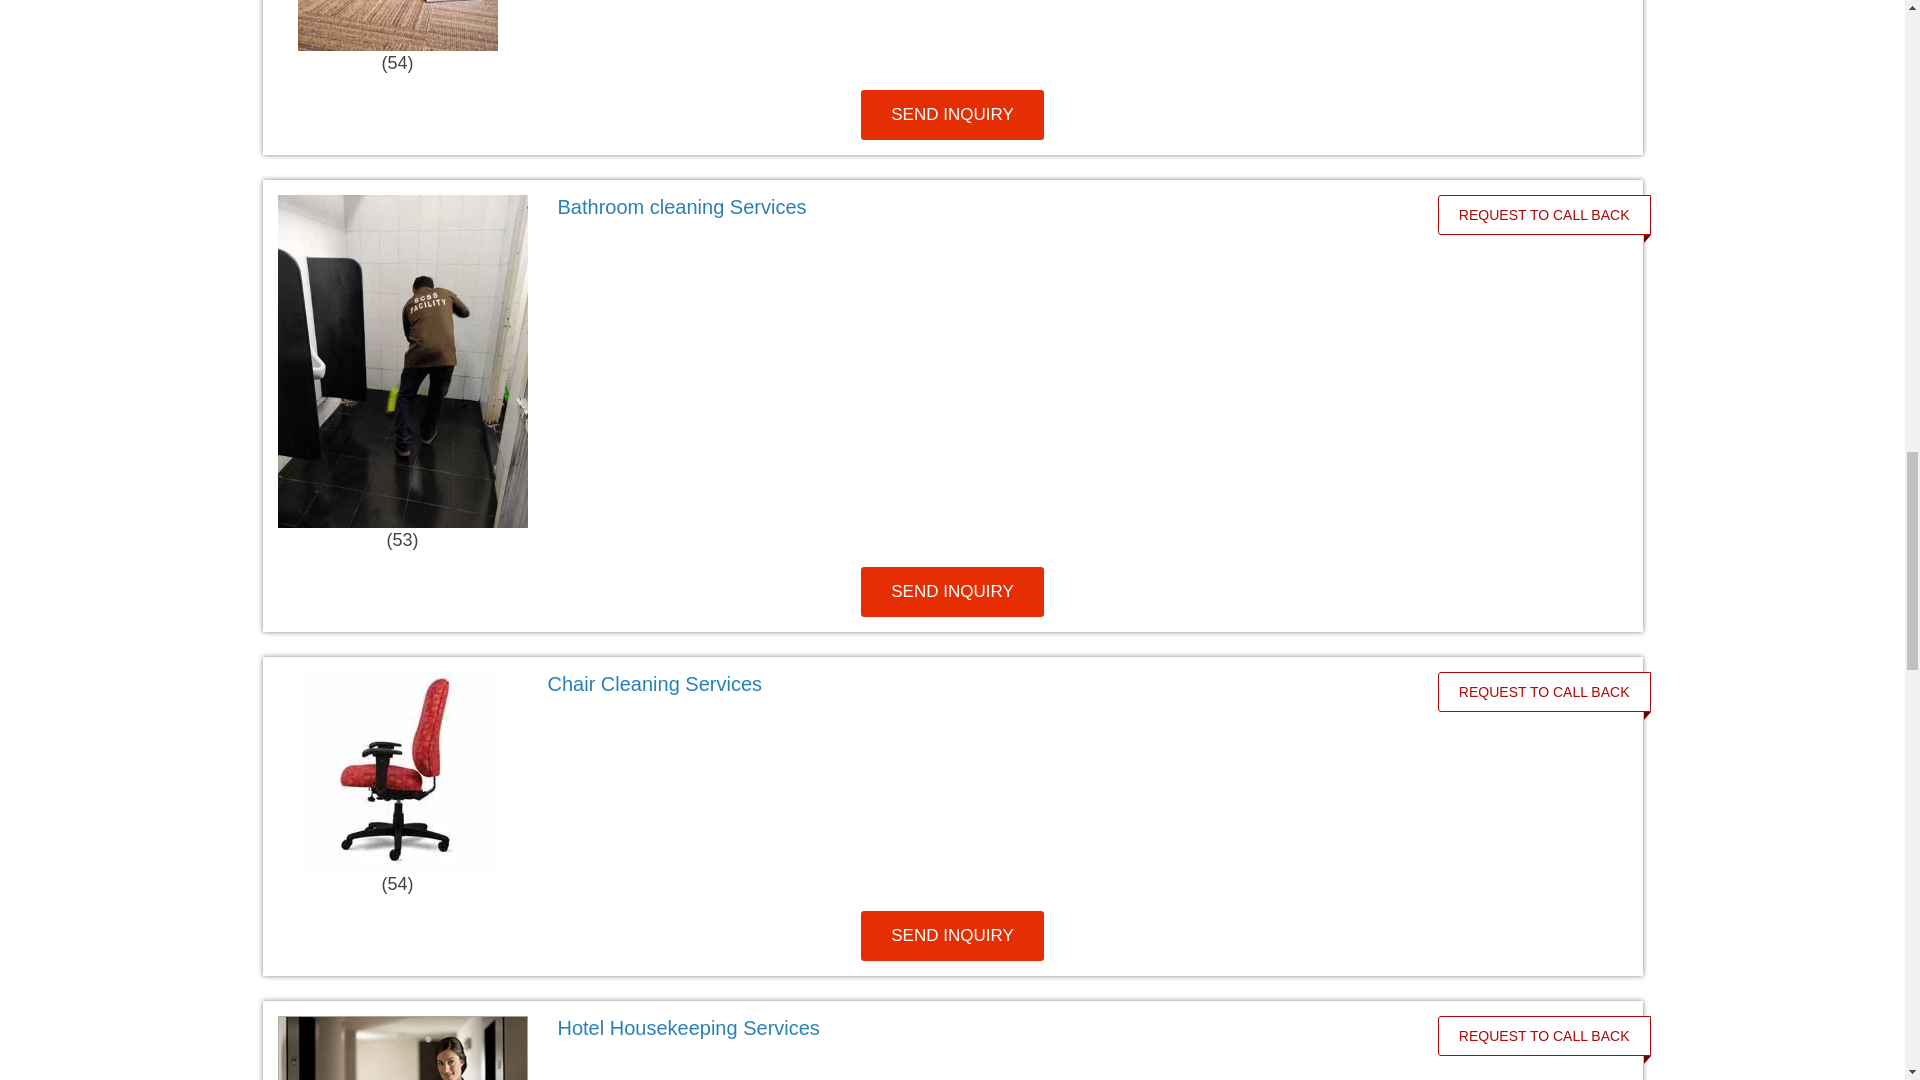  I want to click on REQUEST TO CALL BACK, so click(1544, 214).